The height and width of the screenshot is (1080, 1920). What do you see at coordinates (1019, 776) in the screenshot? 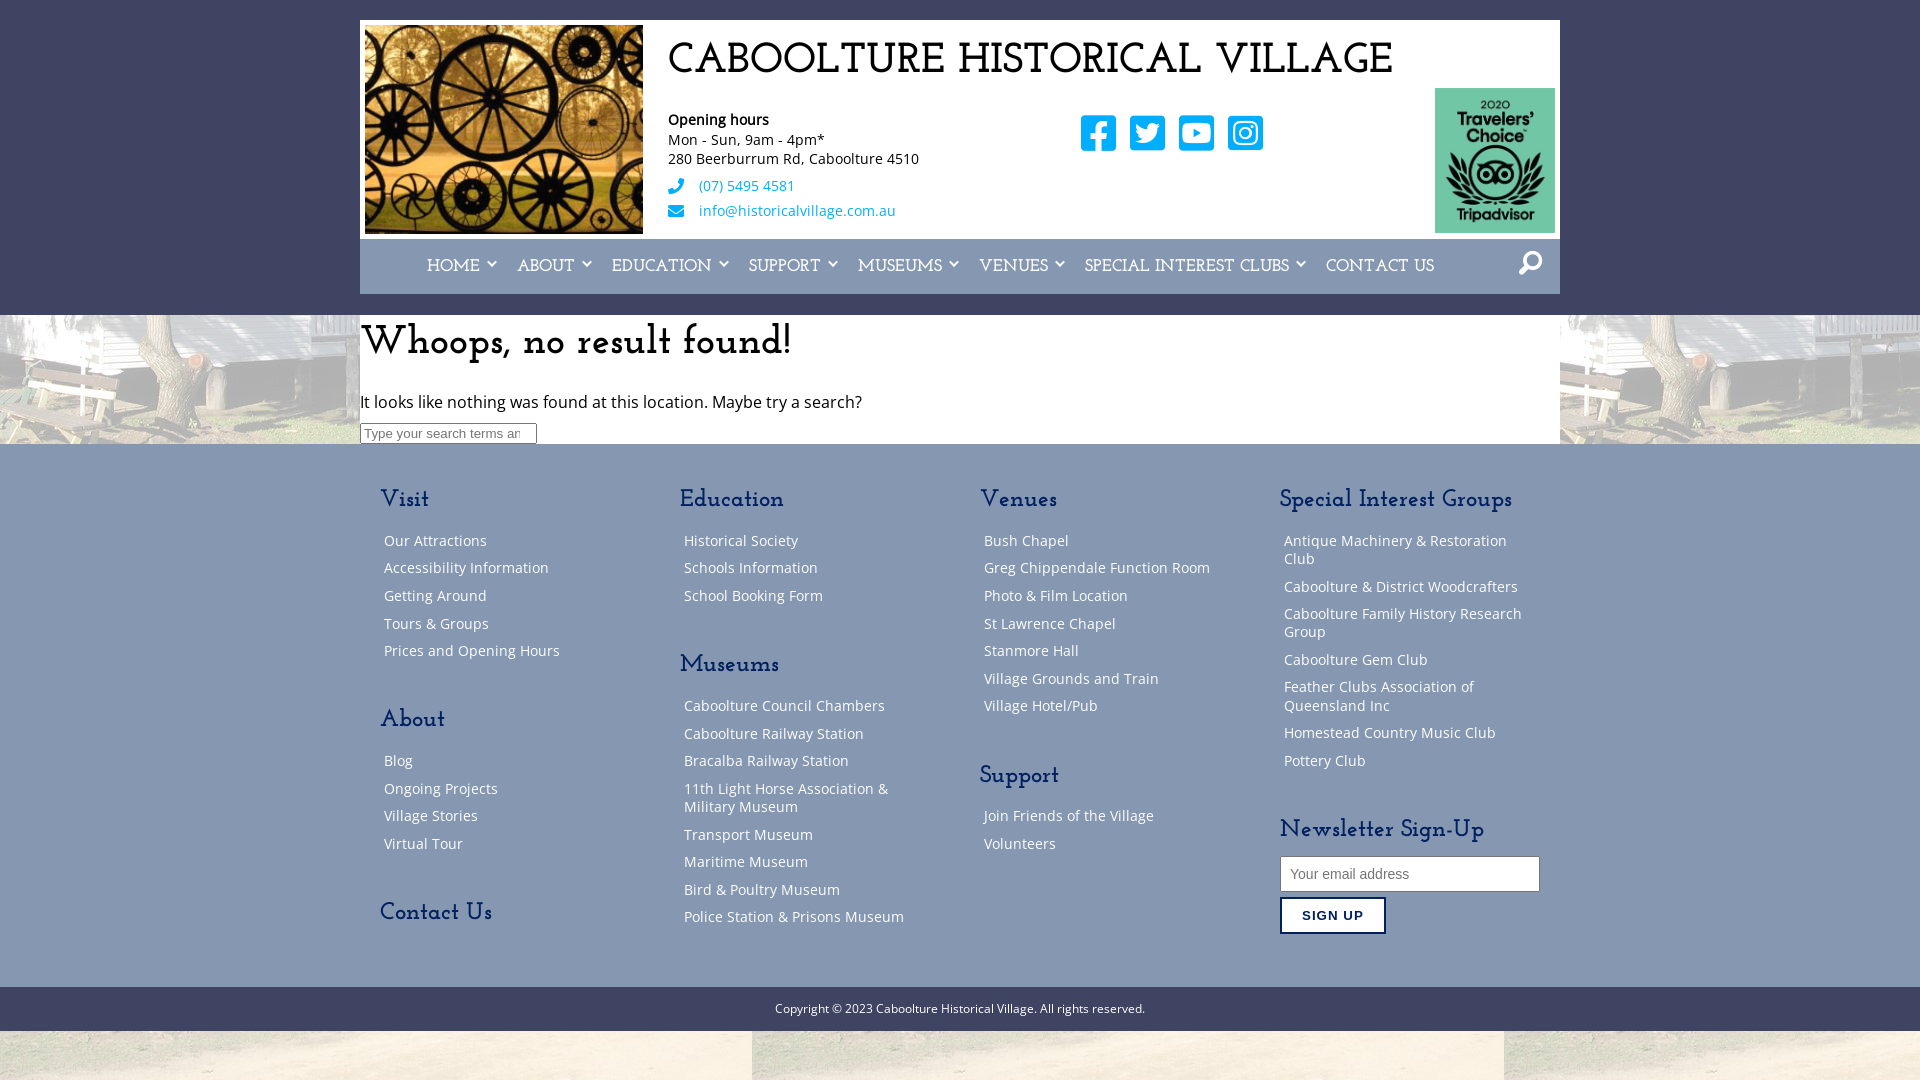
I see `Support` at bounding box center [1019, 776].